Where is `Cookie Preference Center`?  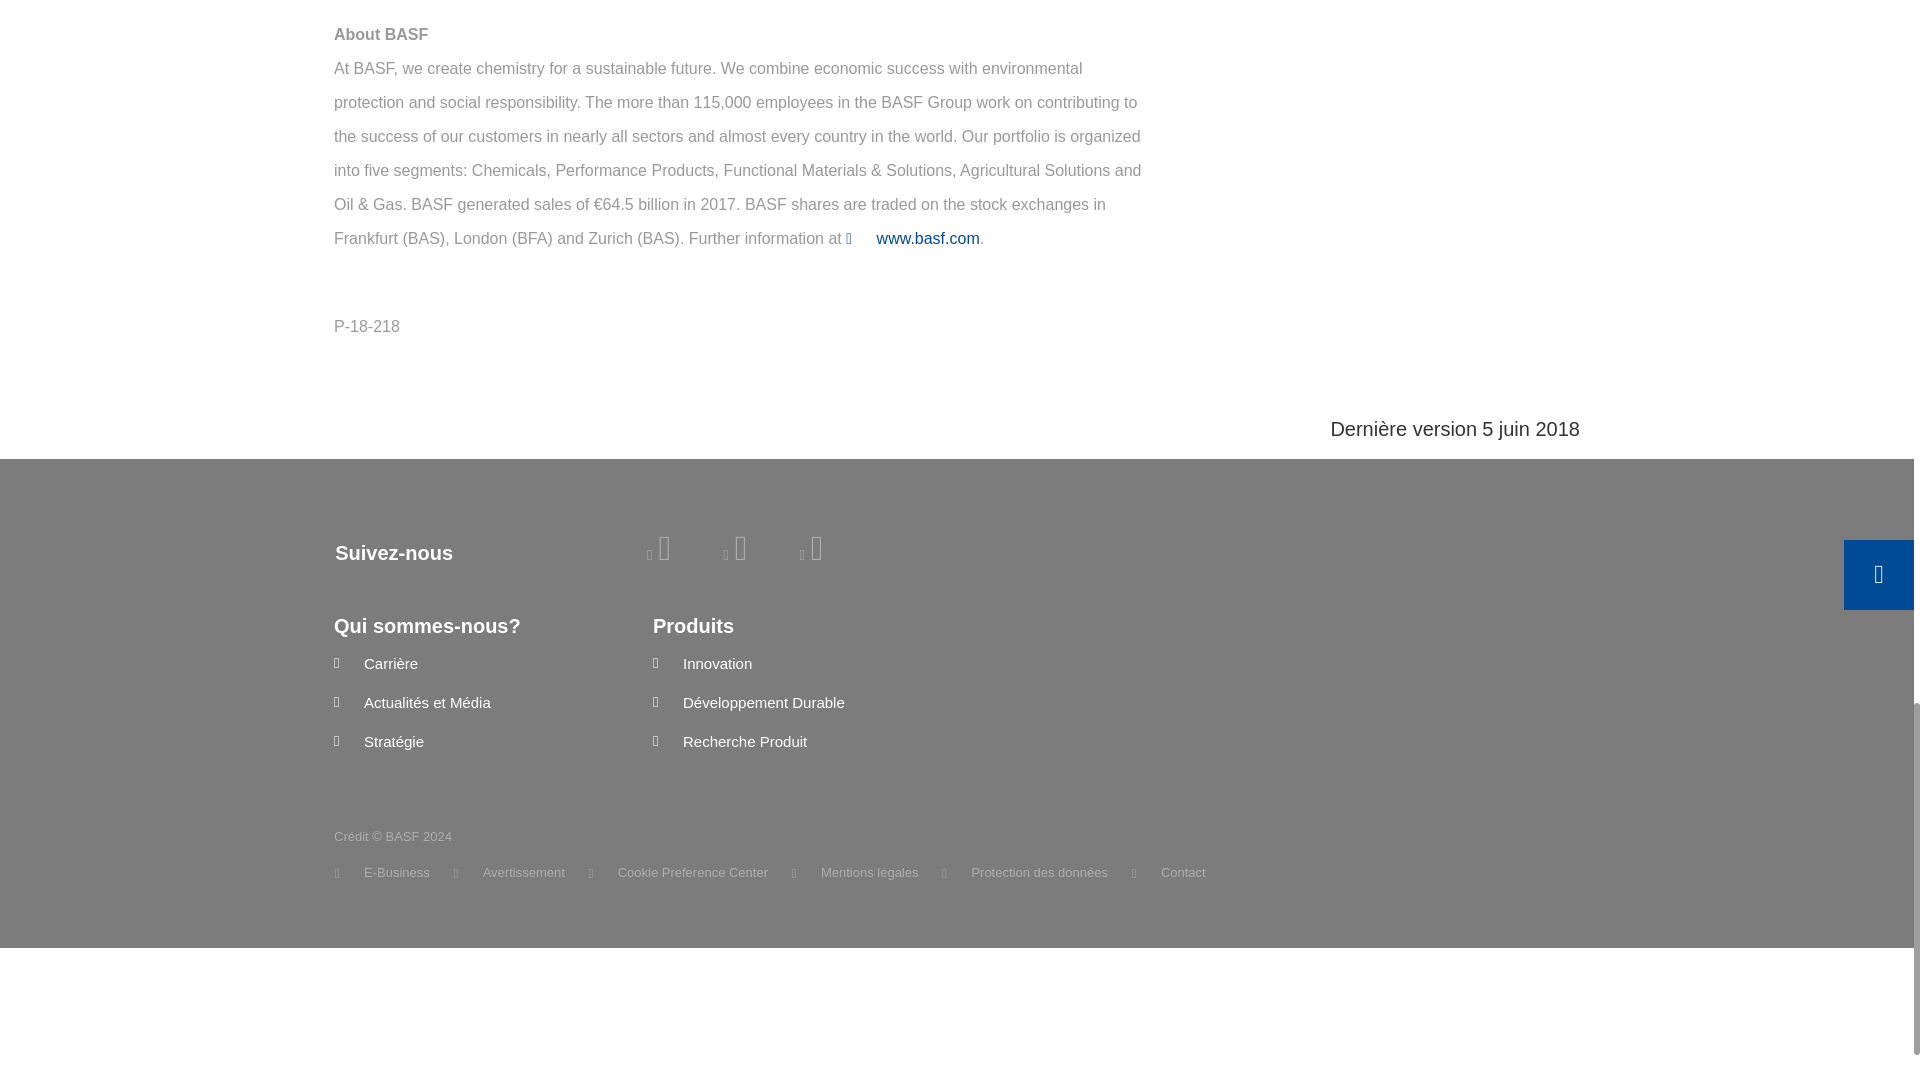
Cookie Preference Center is located at coordinates (679, 872).